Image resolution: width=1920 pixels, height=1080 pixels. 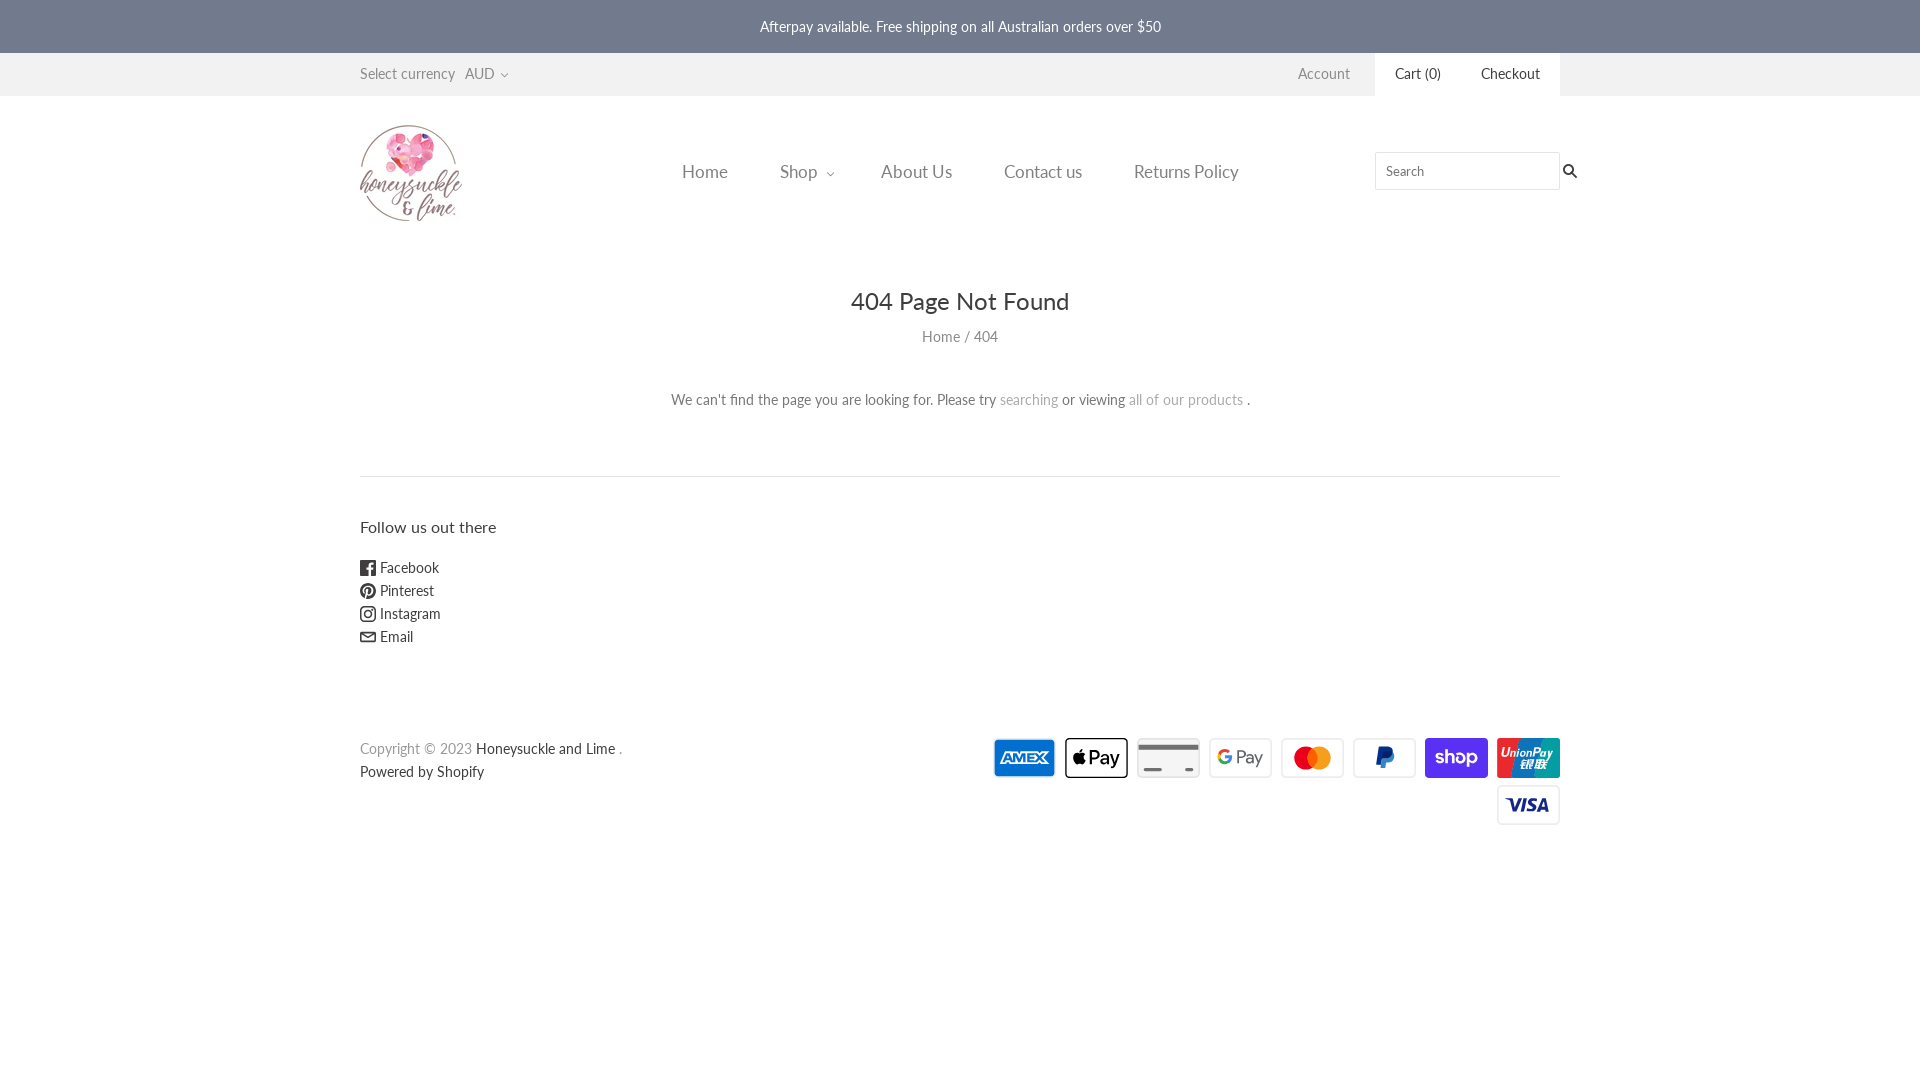 What do you see at coordinates (1510, 74) in the screenshot?
I see `Checkout` at bounding box center [1510, 74].